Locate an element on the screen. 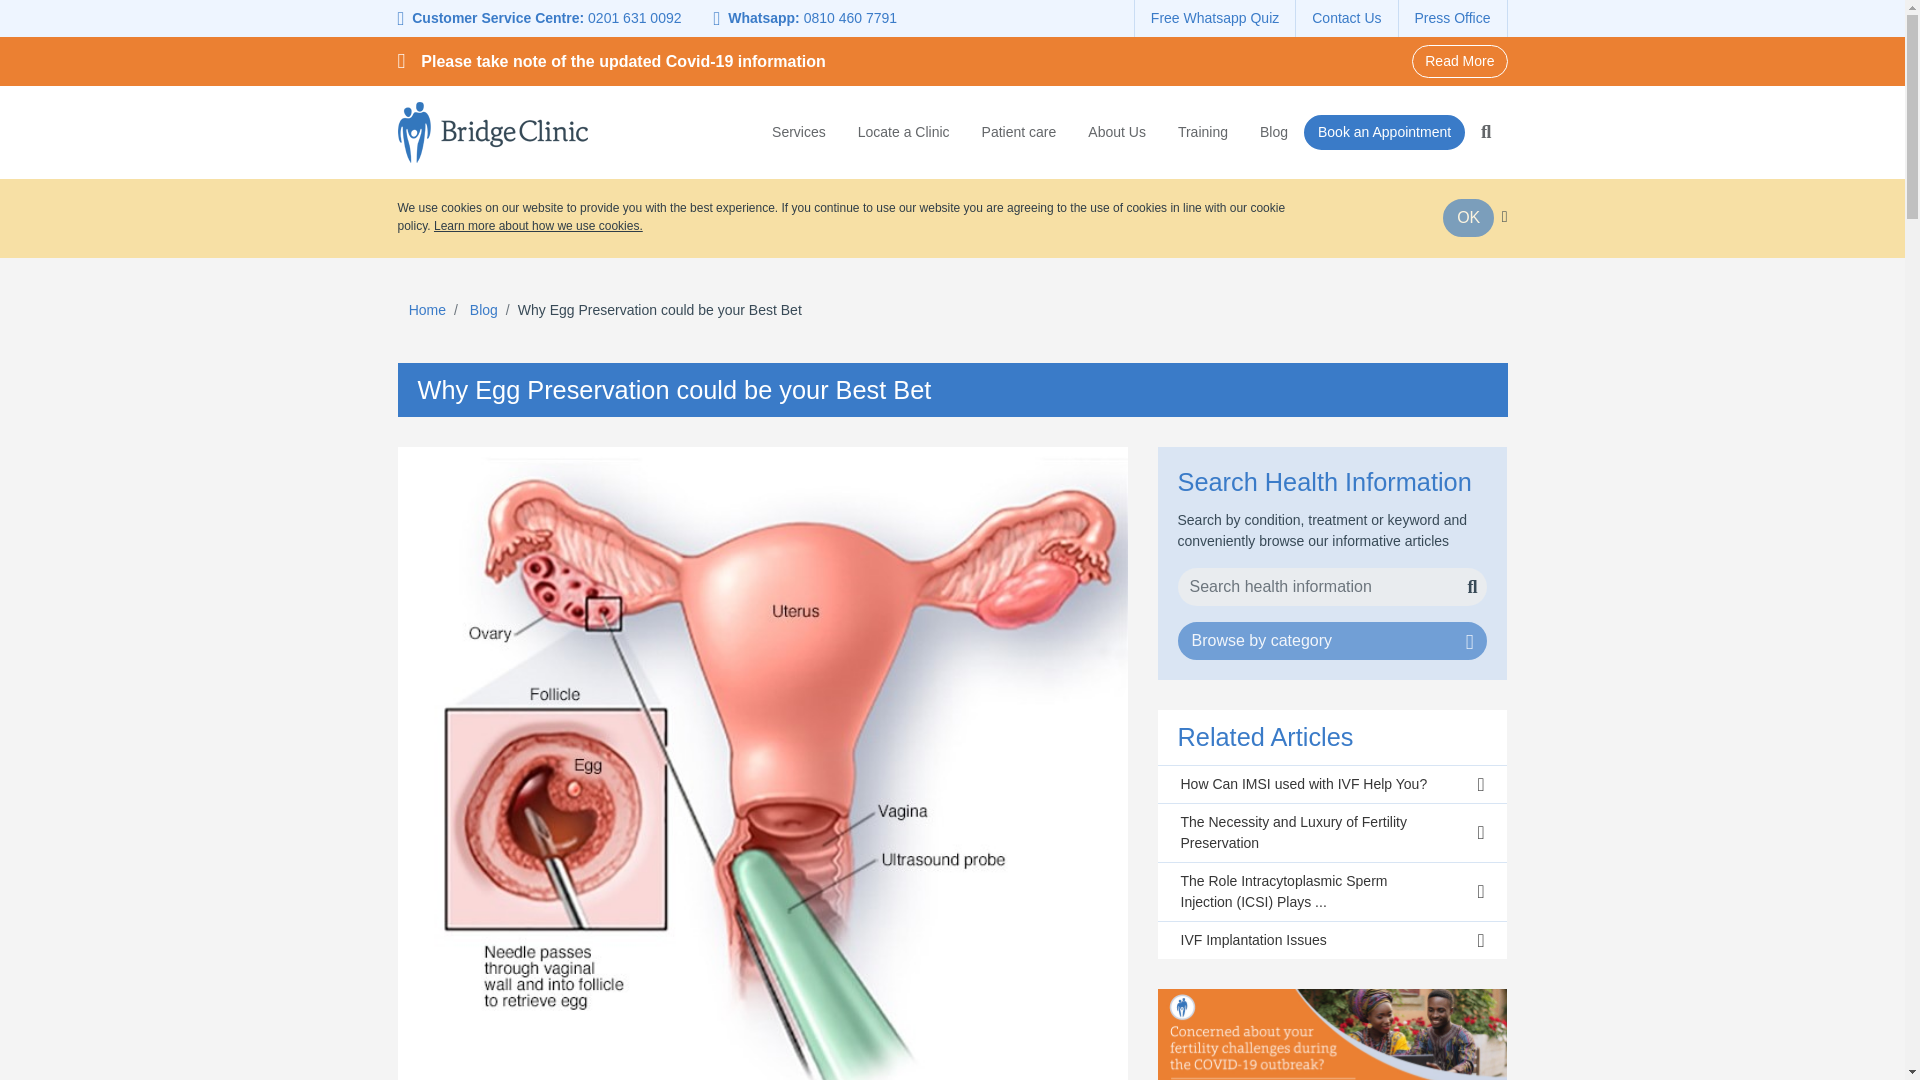 The height and width of the screenshot is (1080, 1920). Free Whatsapp Quiz is located at coordinates (1214, 18).